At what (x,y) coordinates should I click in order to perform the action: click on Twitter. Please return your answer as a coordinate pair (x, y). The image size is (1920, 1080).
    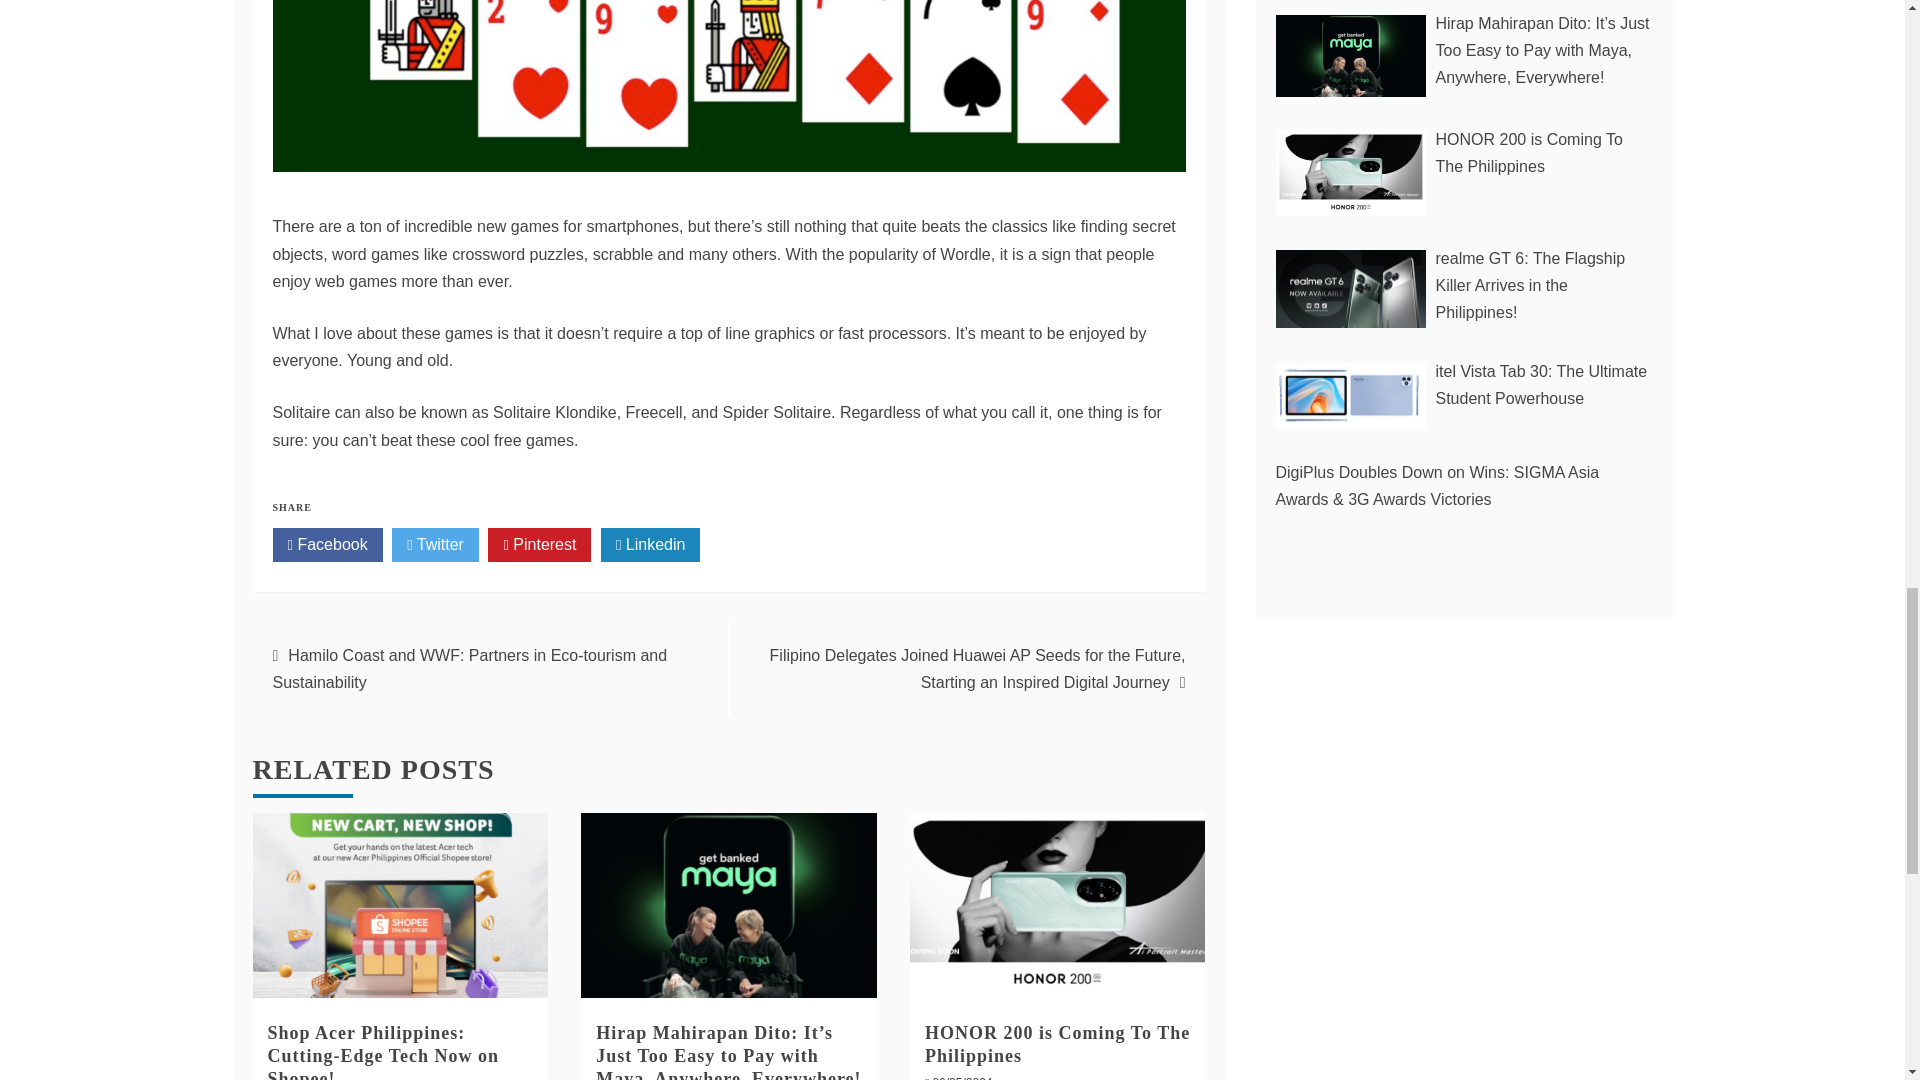
    Looking at the image, I should click on (434, 544).